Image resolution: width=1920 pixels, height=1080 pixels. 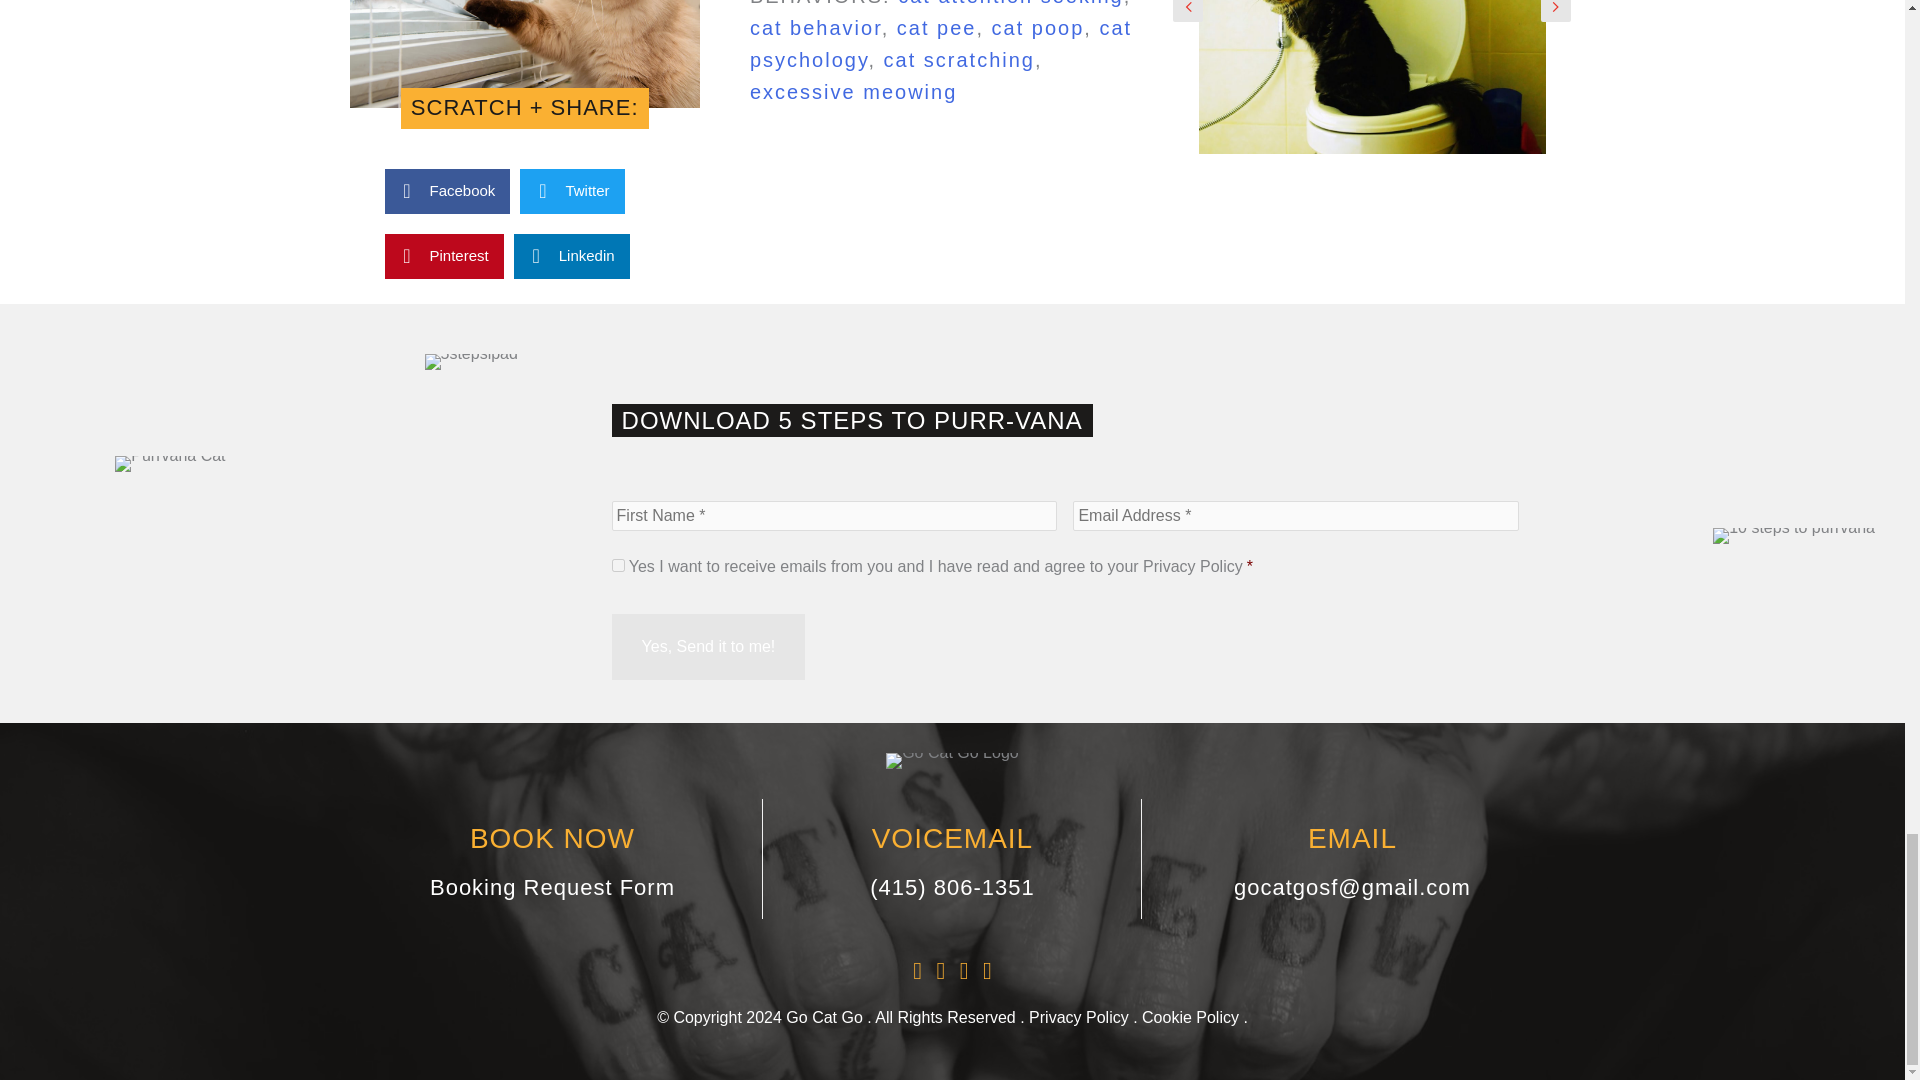 I want to click on cat attention seeking, so click(x=1010, y=3).